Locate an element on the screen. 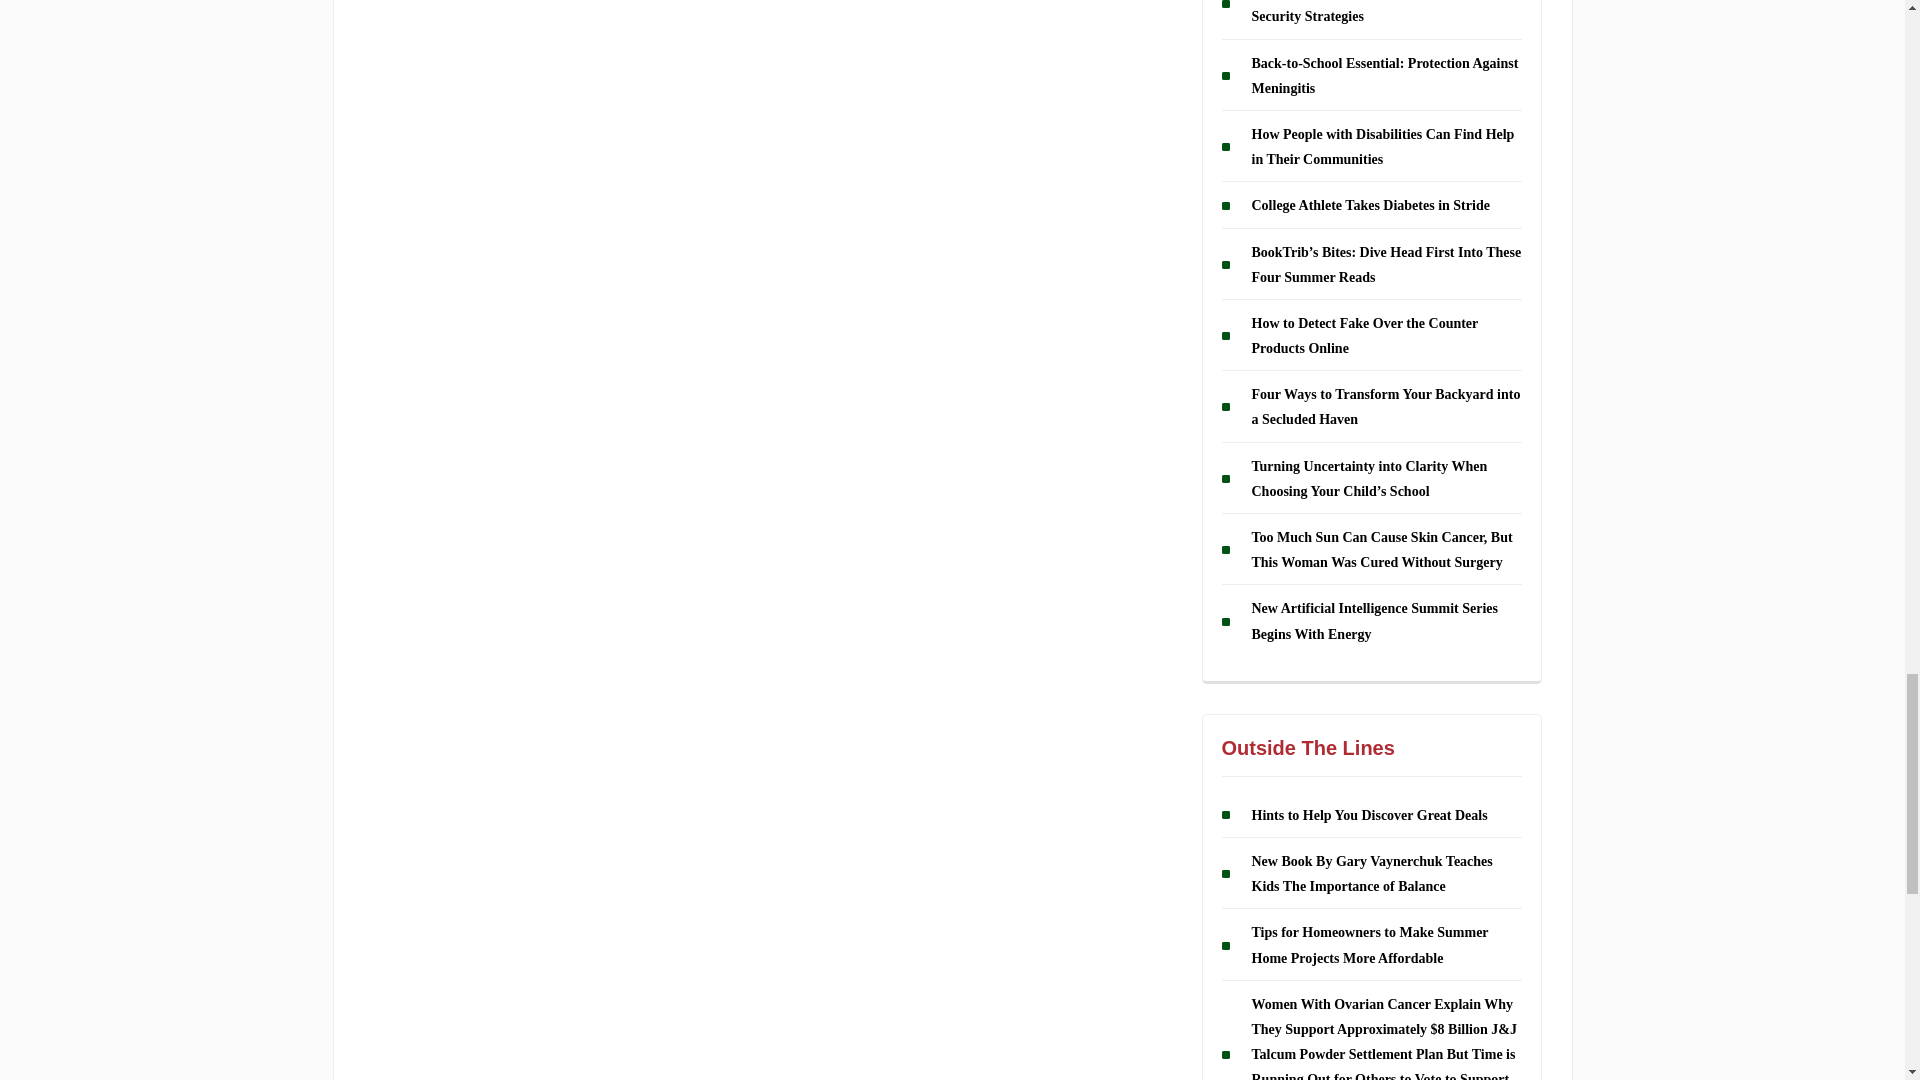  How to Detect Fake Over the Counter Products Online is located at coordinates (1364, 336).